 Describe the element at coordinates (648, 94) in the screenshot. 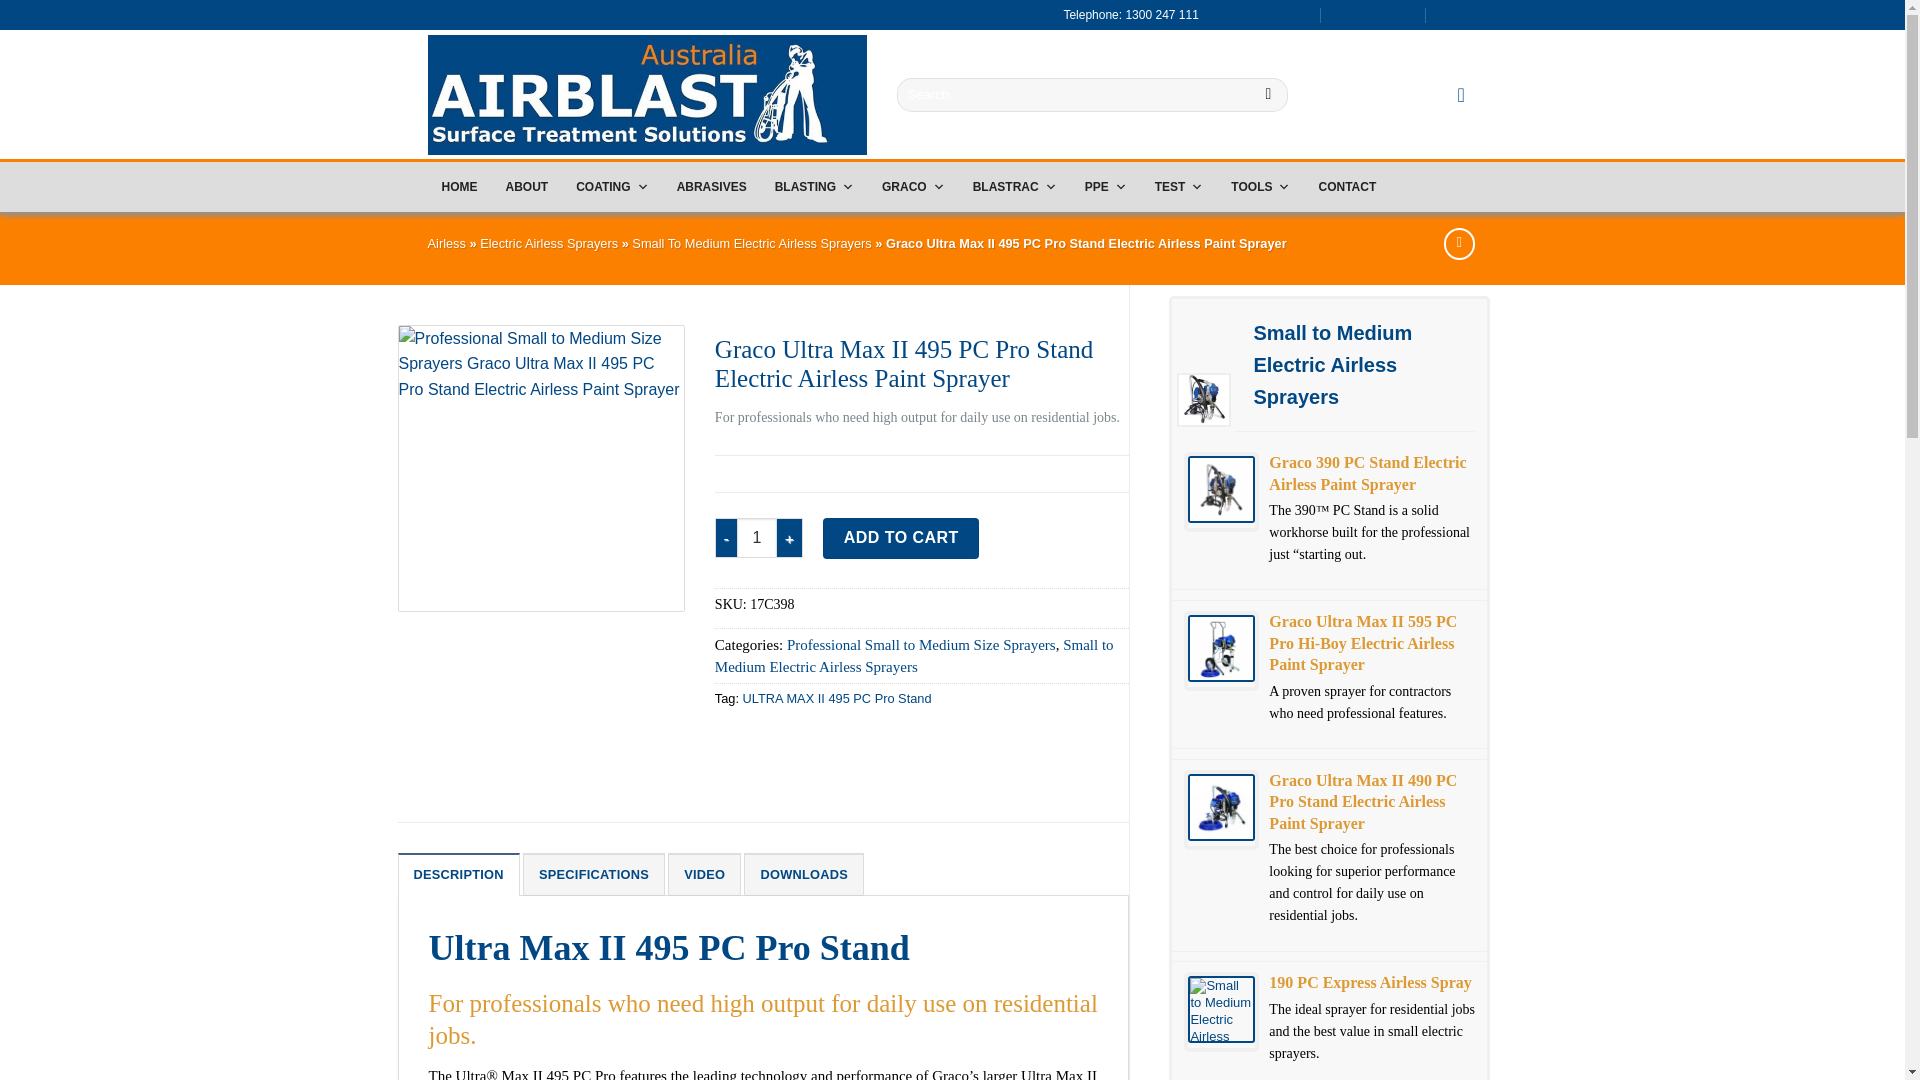

I see `Airblast Australia - Right People, Right Solutions` at that location.